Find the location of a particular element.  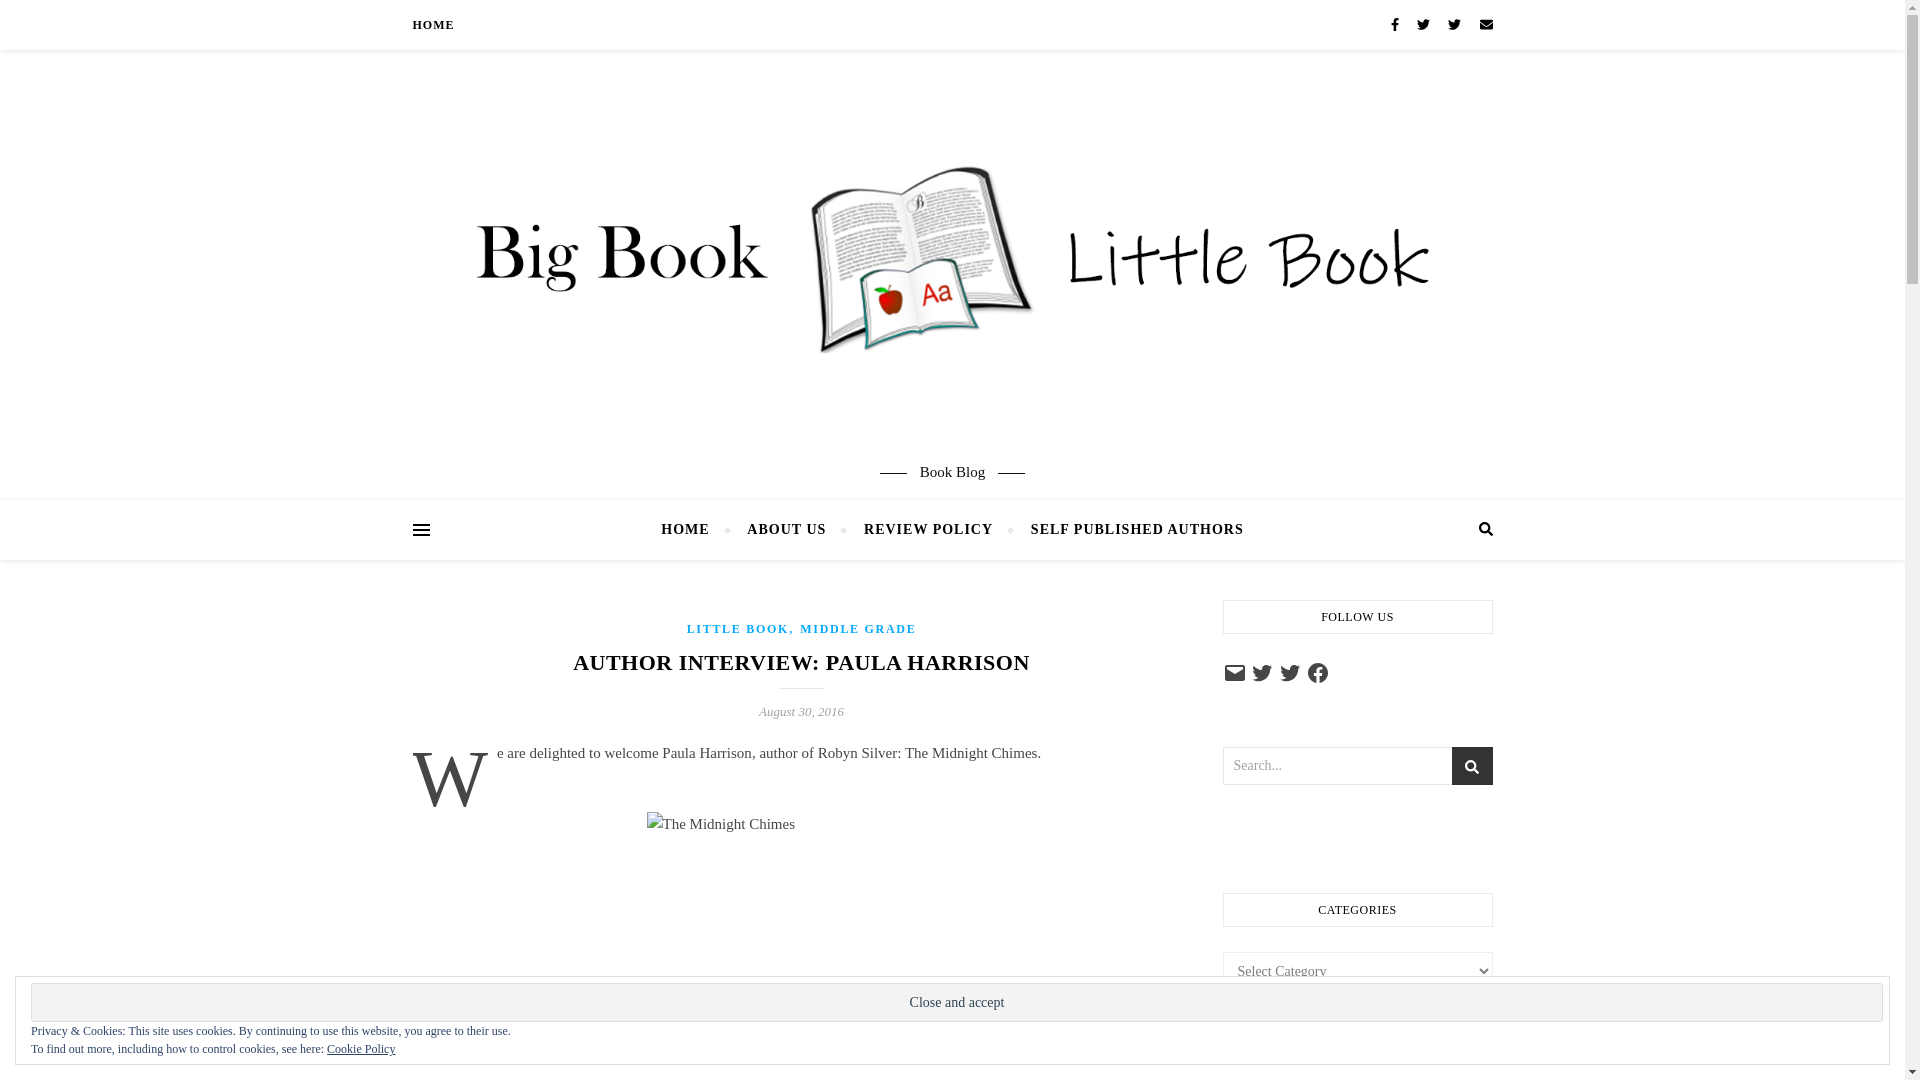

REVIEW POLICY is located at coordinates (928, 530).